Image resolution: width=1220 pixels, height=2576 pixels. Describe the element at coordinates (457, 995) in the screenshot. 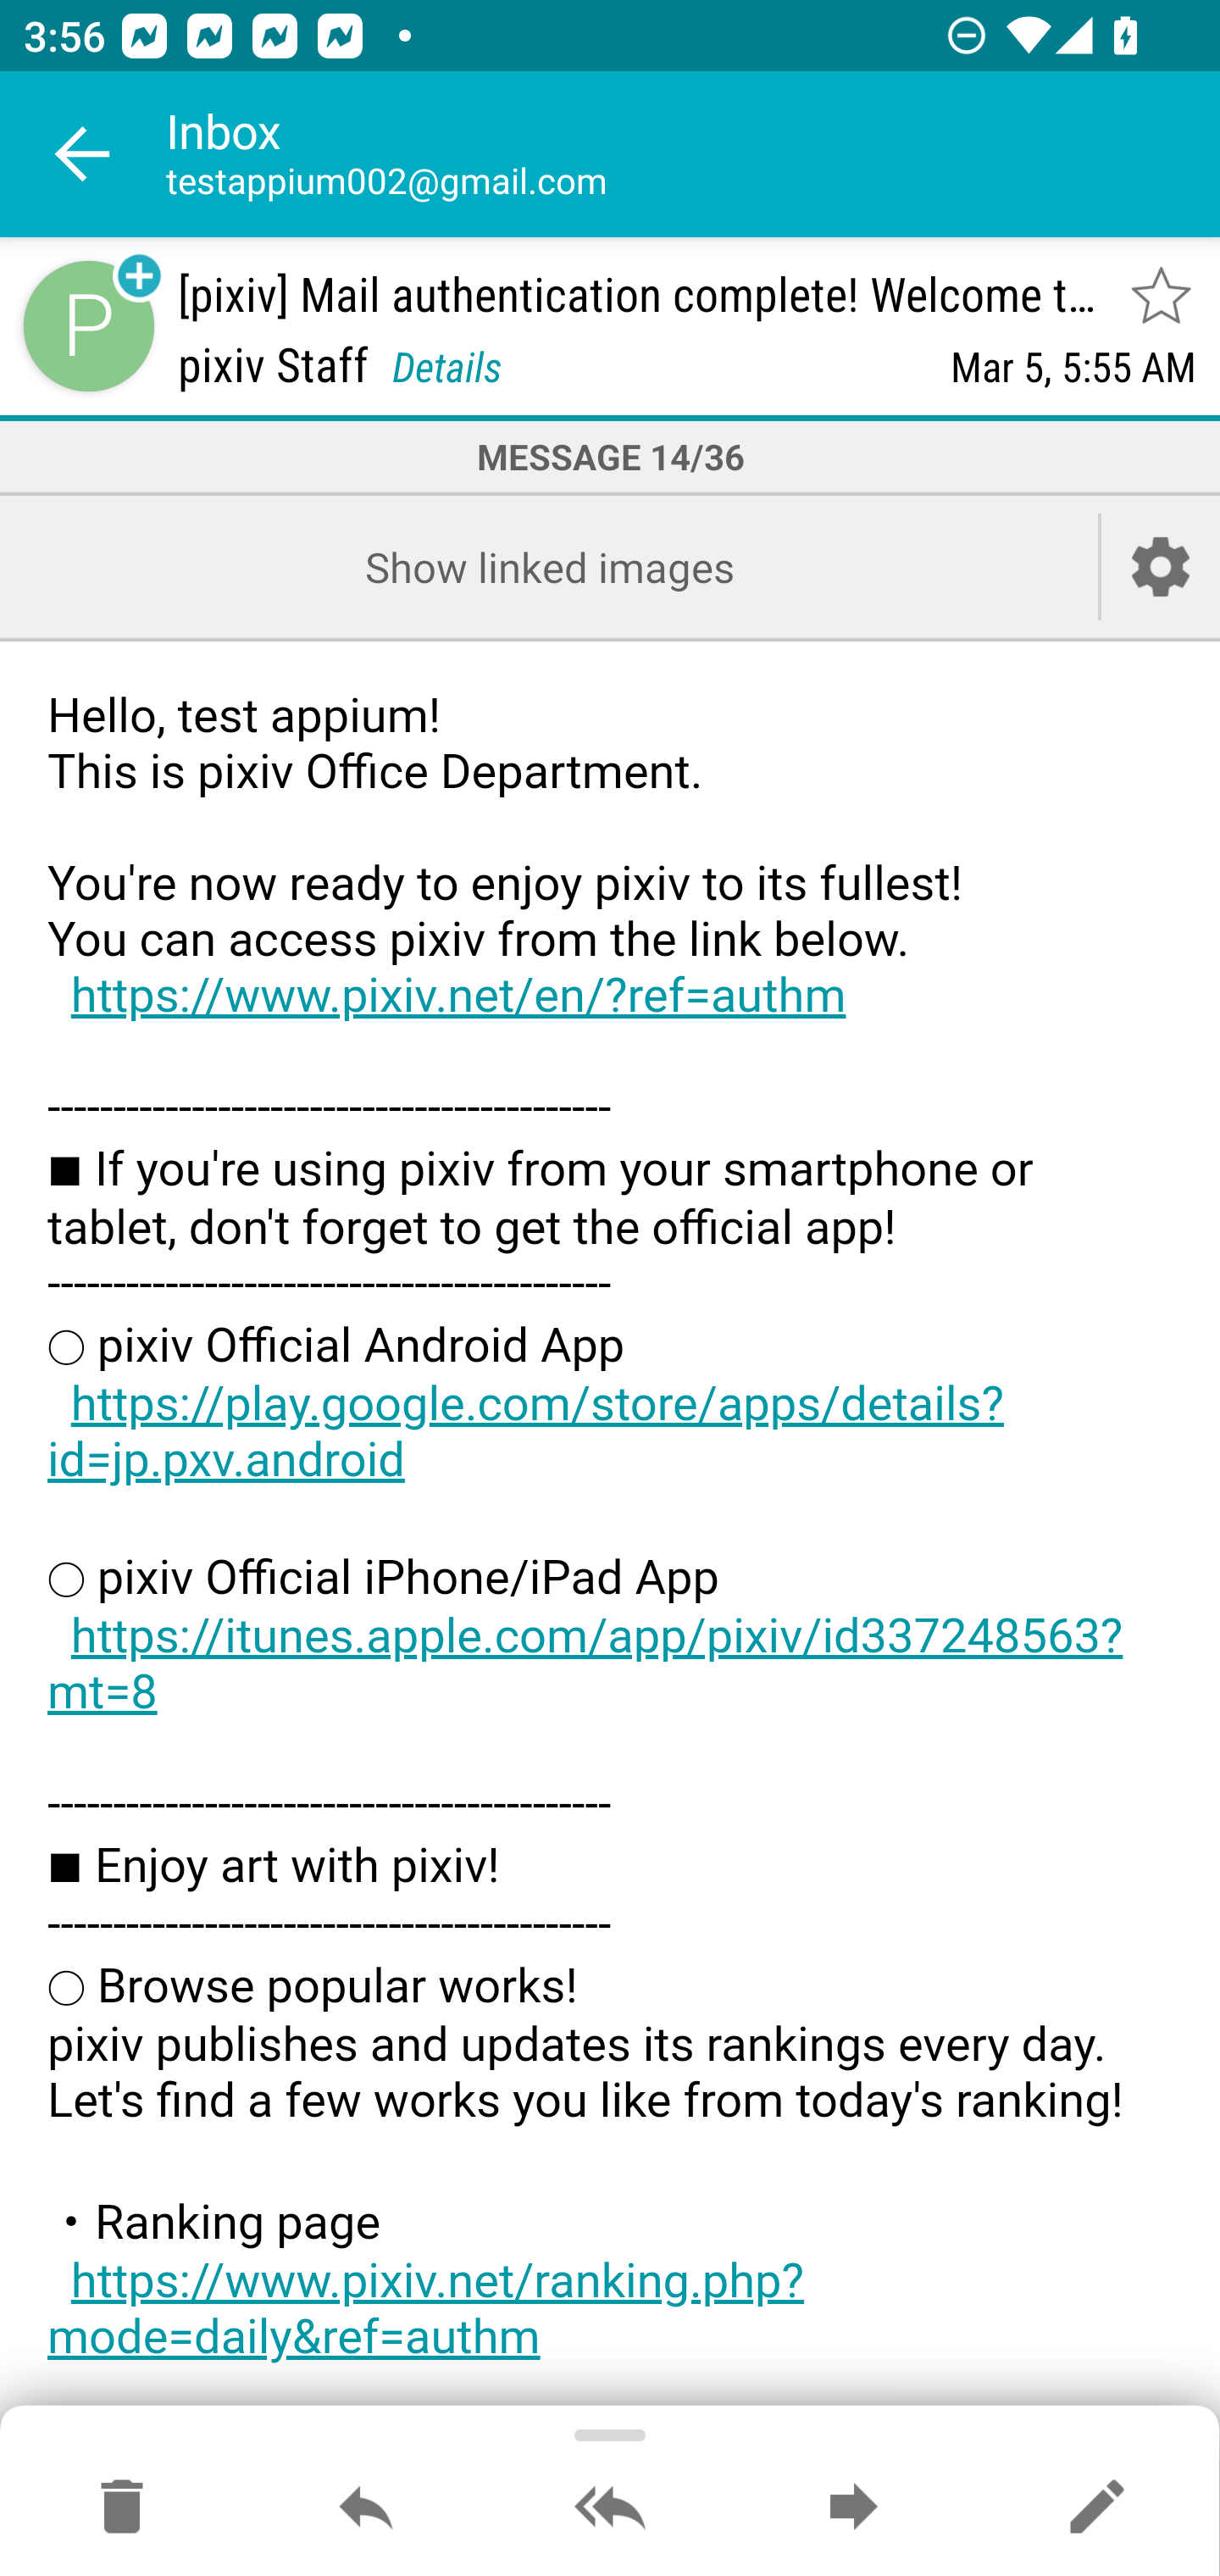

I see `https://www.pixiv.net/en/?ref=authm` at that location.